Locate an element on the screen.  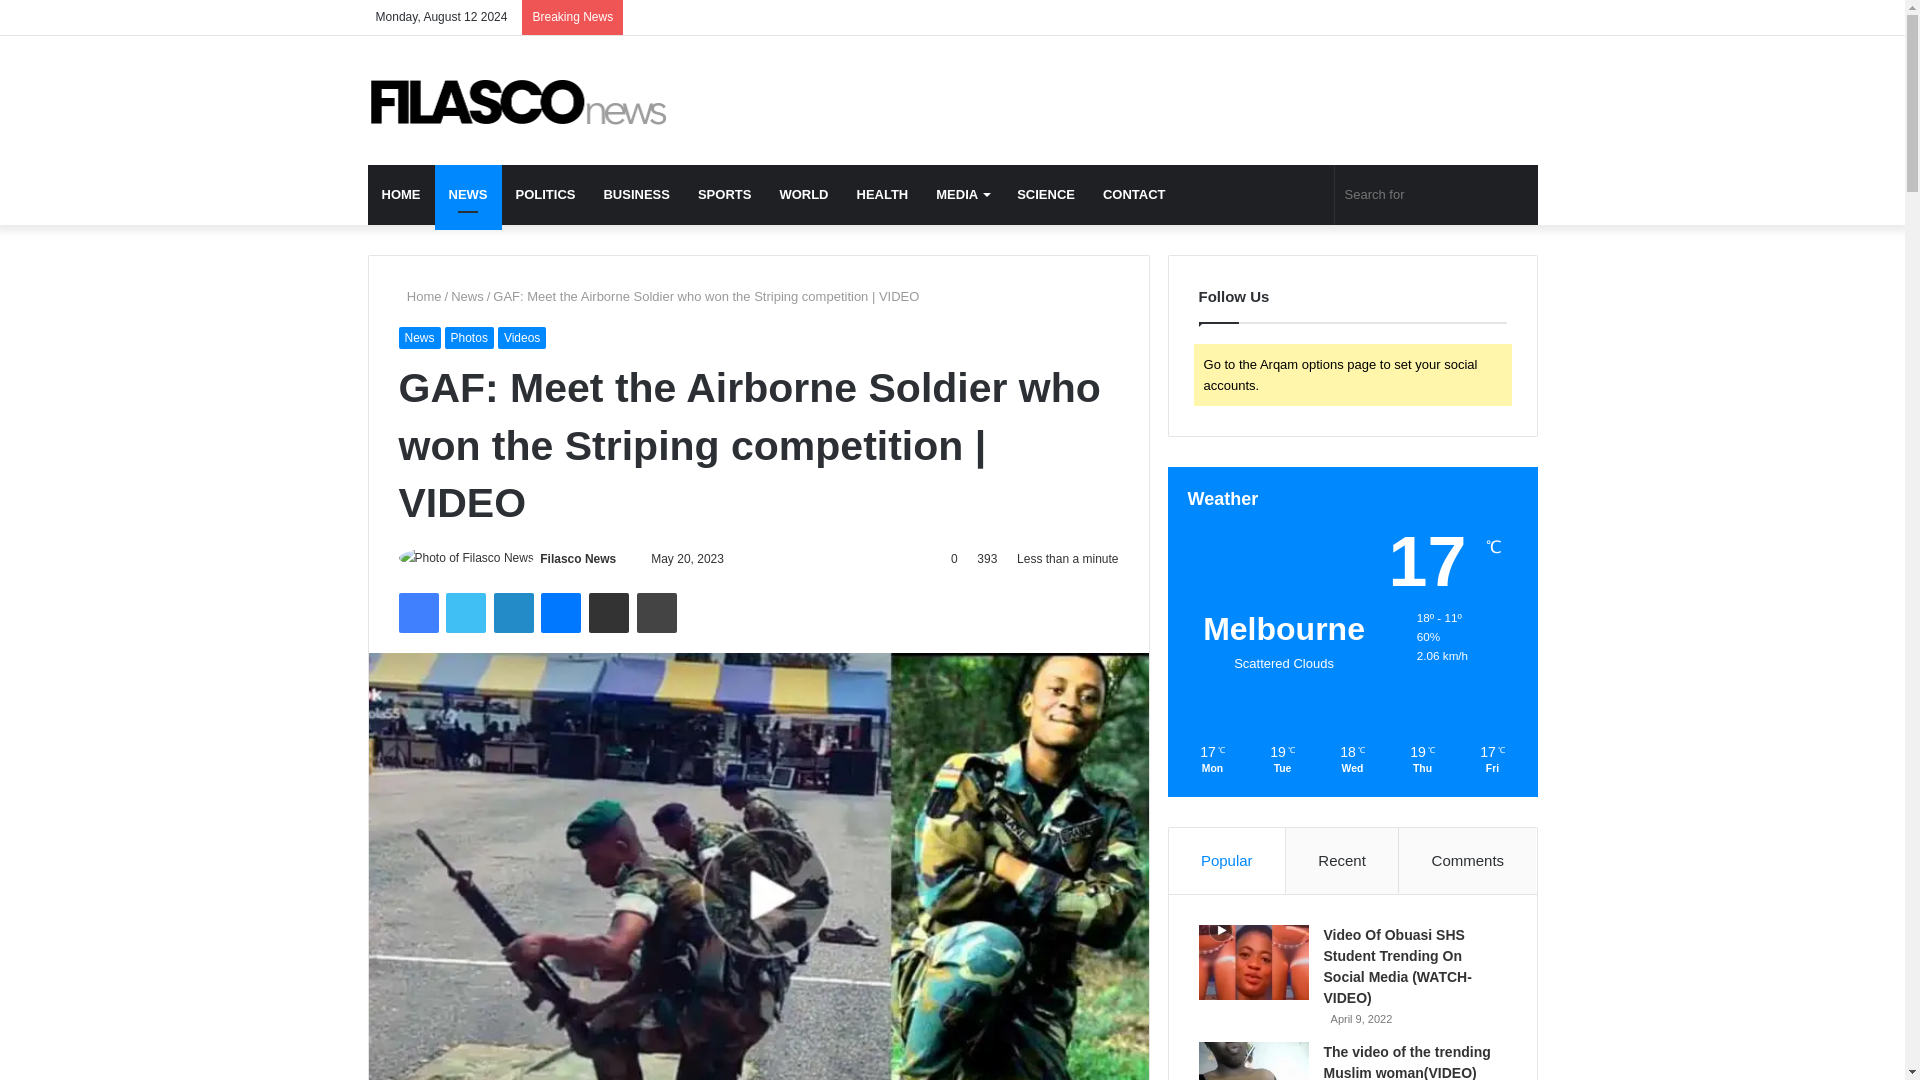
Photos is located at coordinates (469, 338).